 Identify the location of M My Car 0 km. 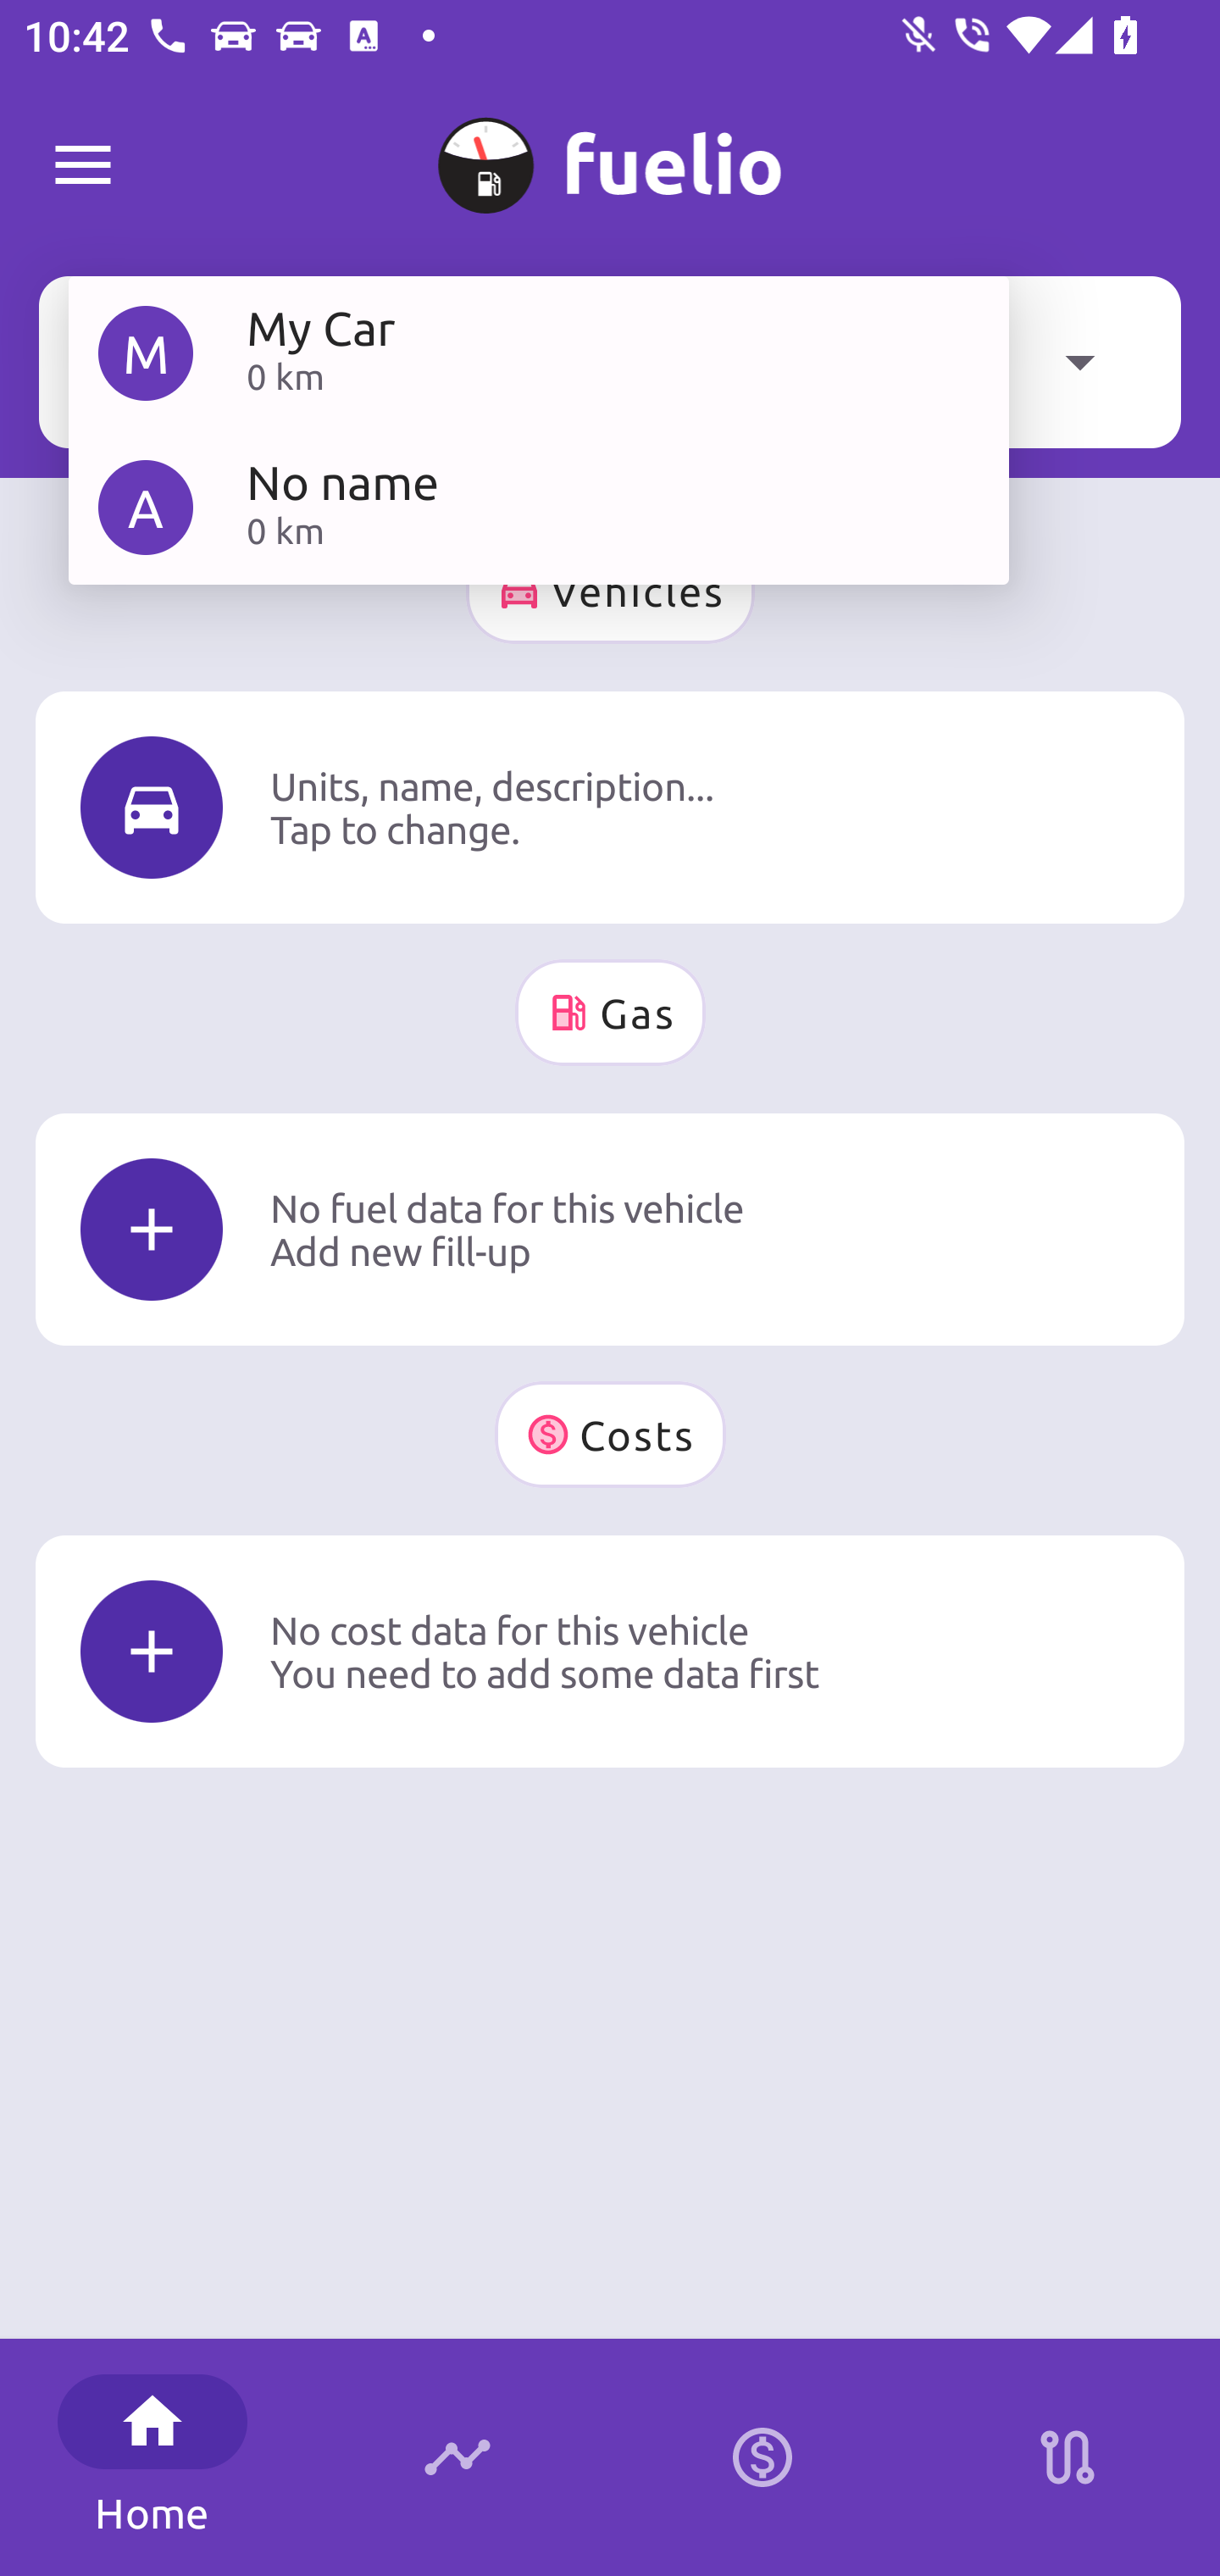
(538, 353).